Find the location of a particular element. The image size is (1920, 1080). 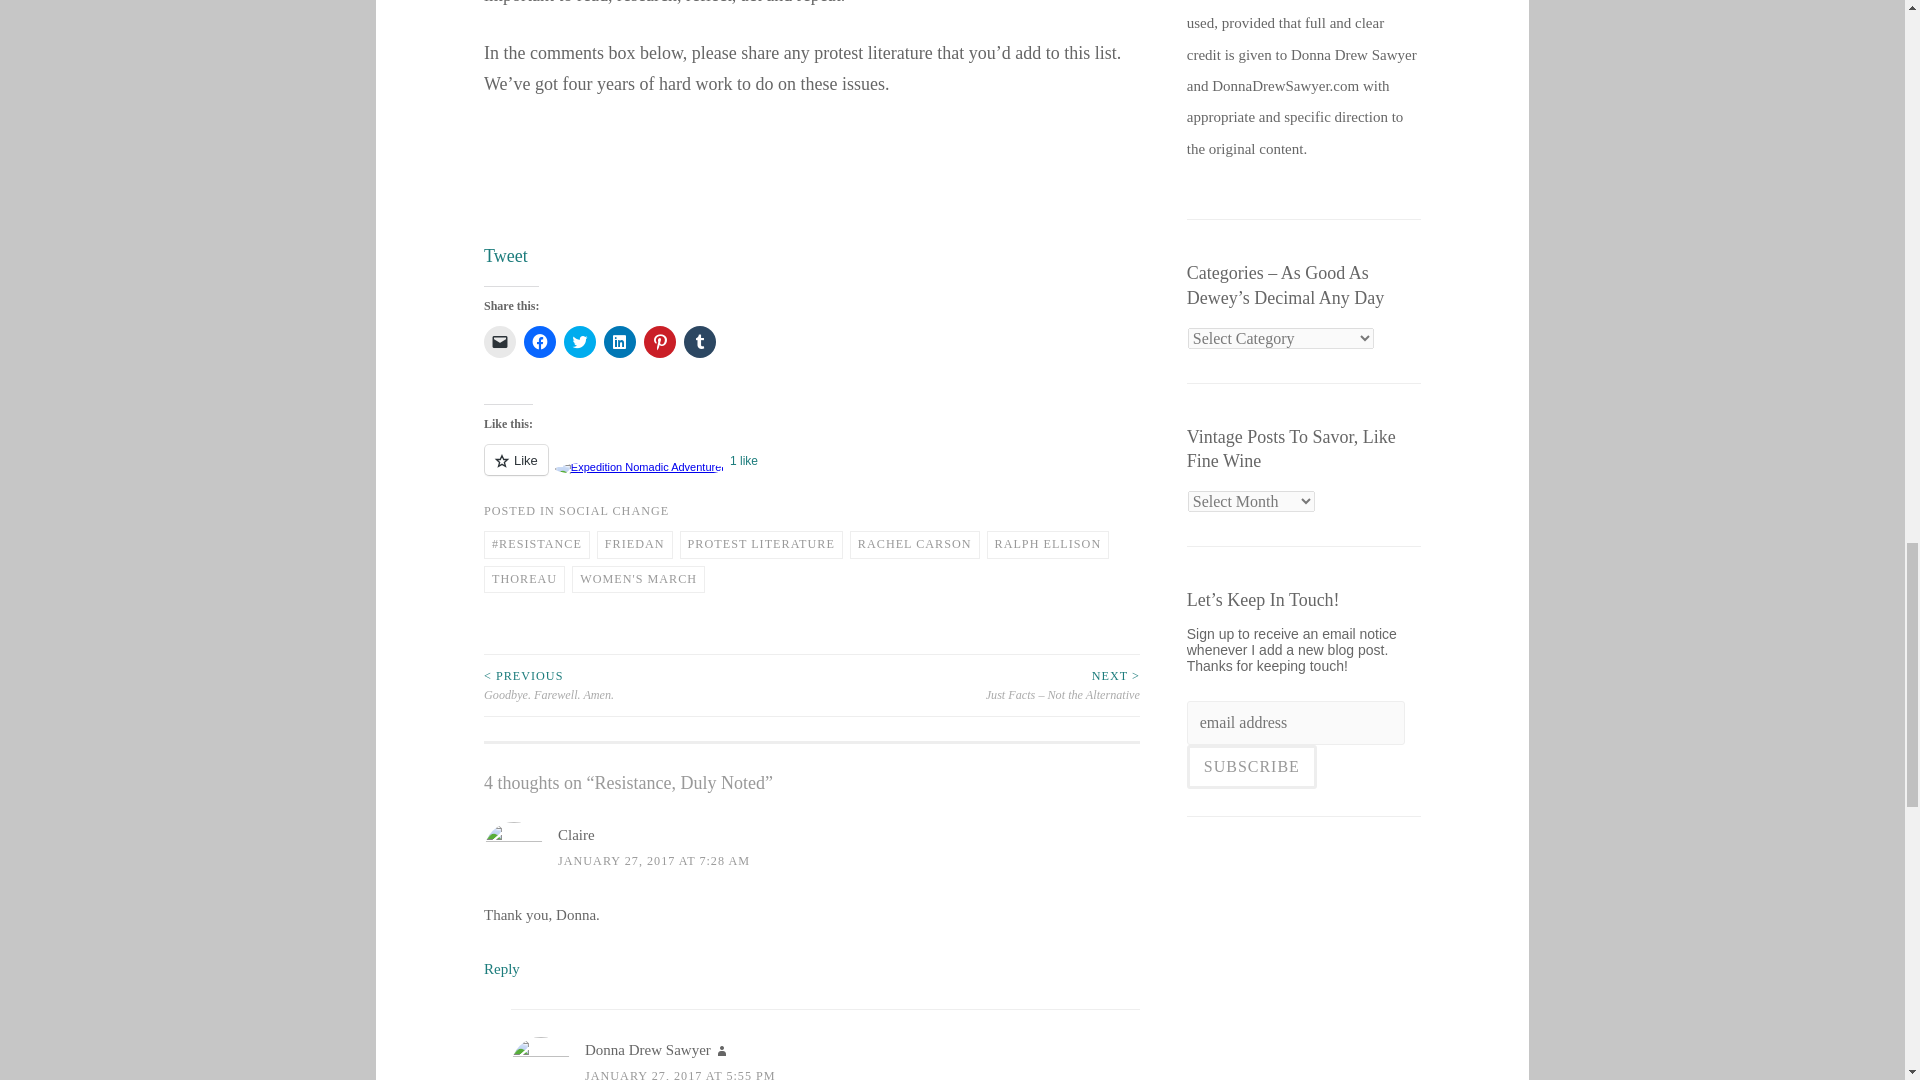

Subscribe is located at coordinates (1252, 767).